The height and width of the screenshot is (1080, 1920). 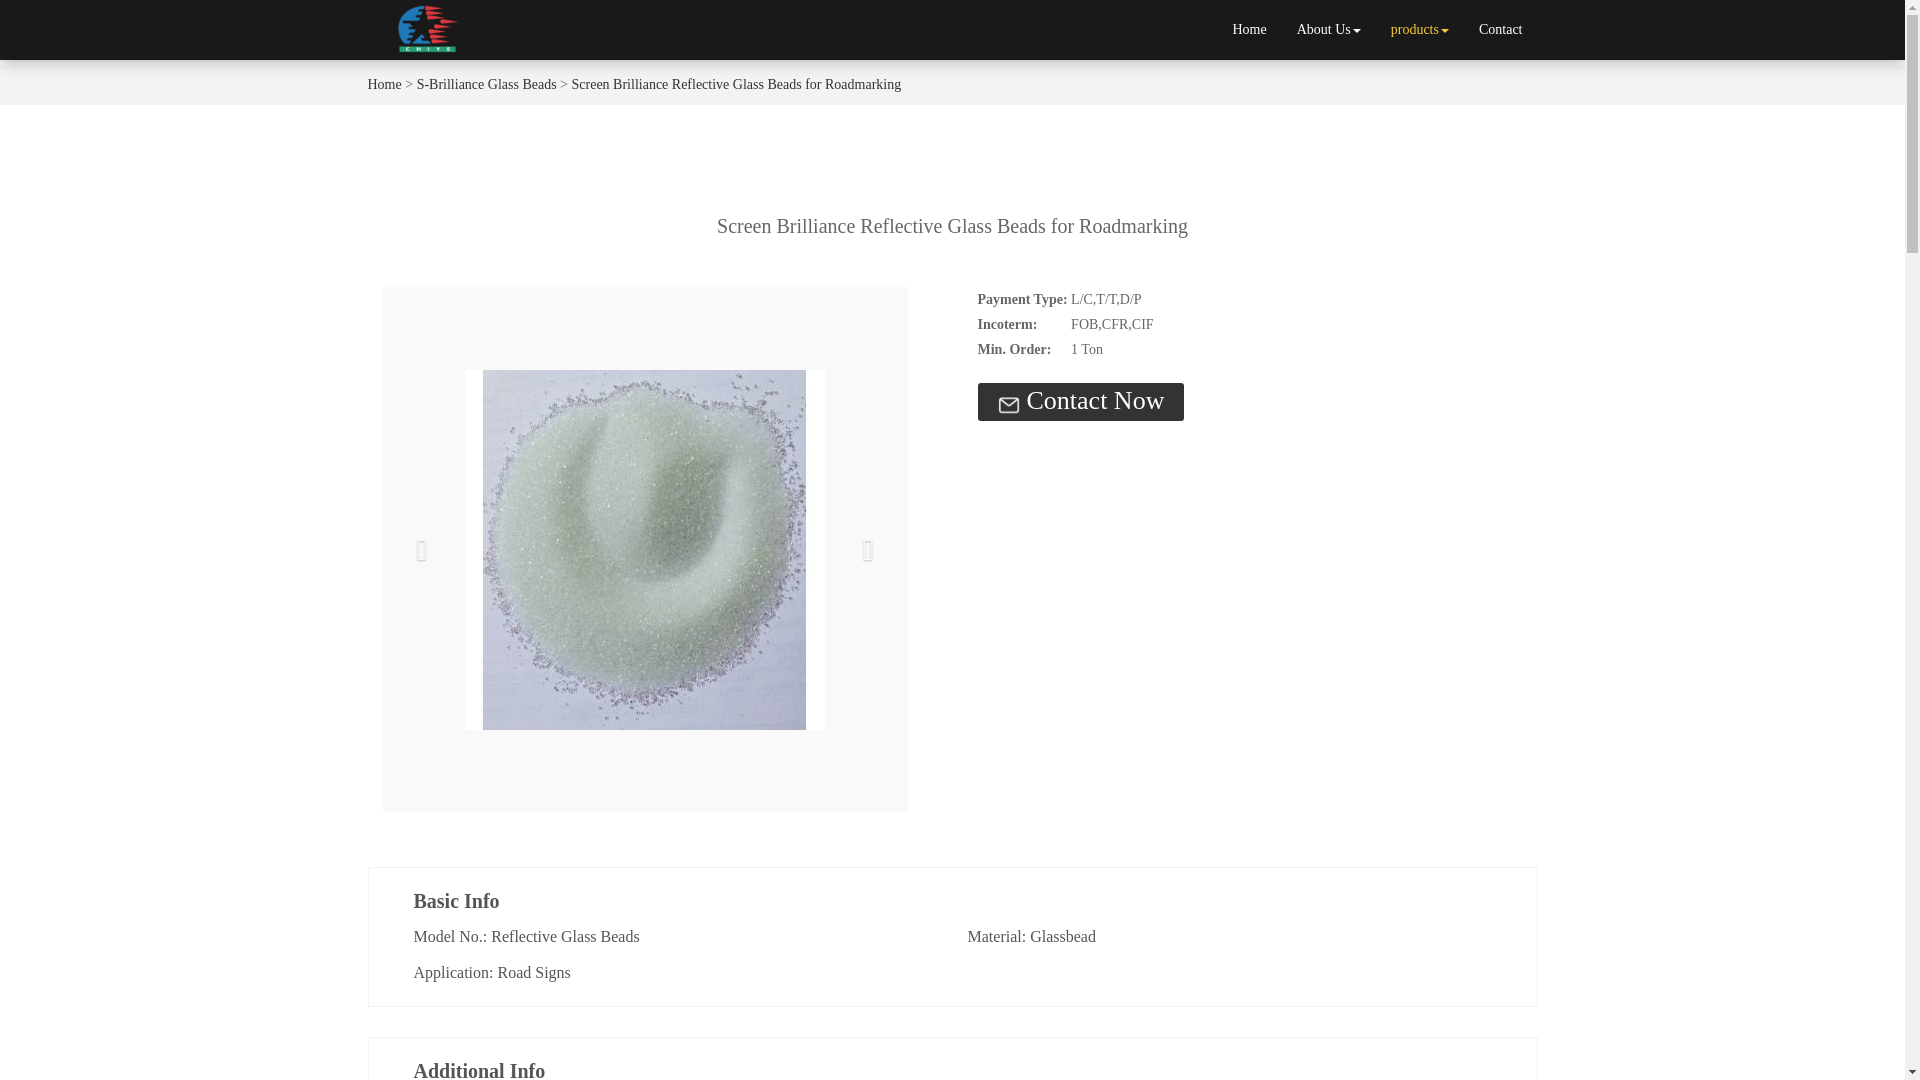 I want to click on About Us, so click(x=1329, y=30).